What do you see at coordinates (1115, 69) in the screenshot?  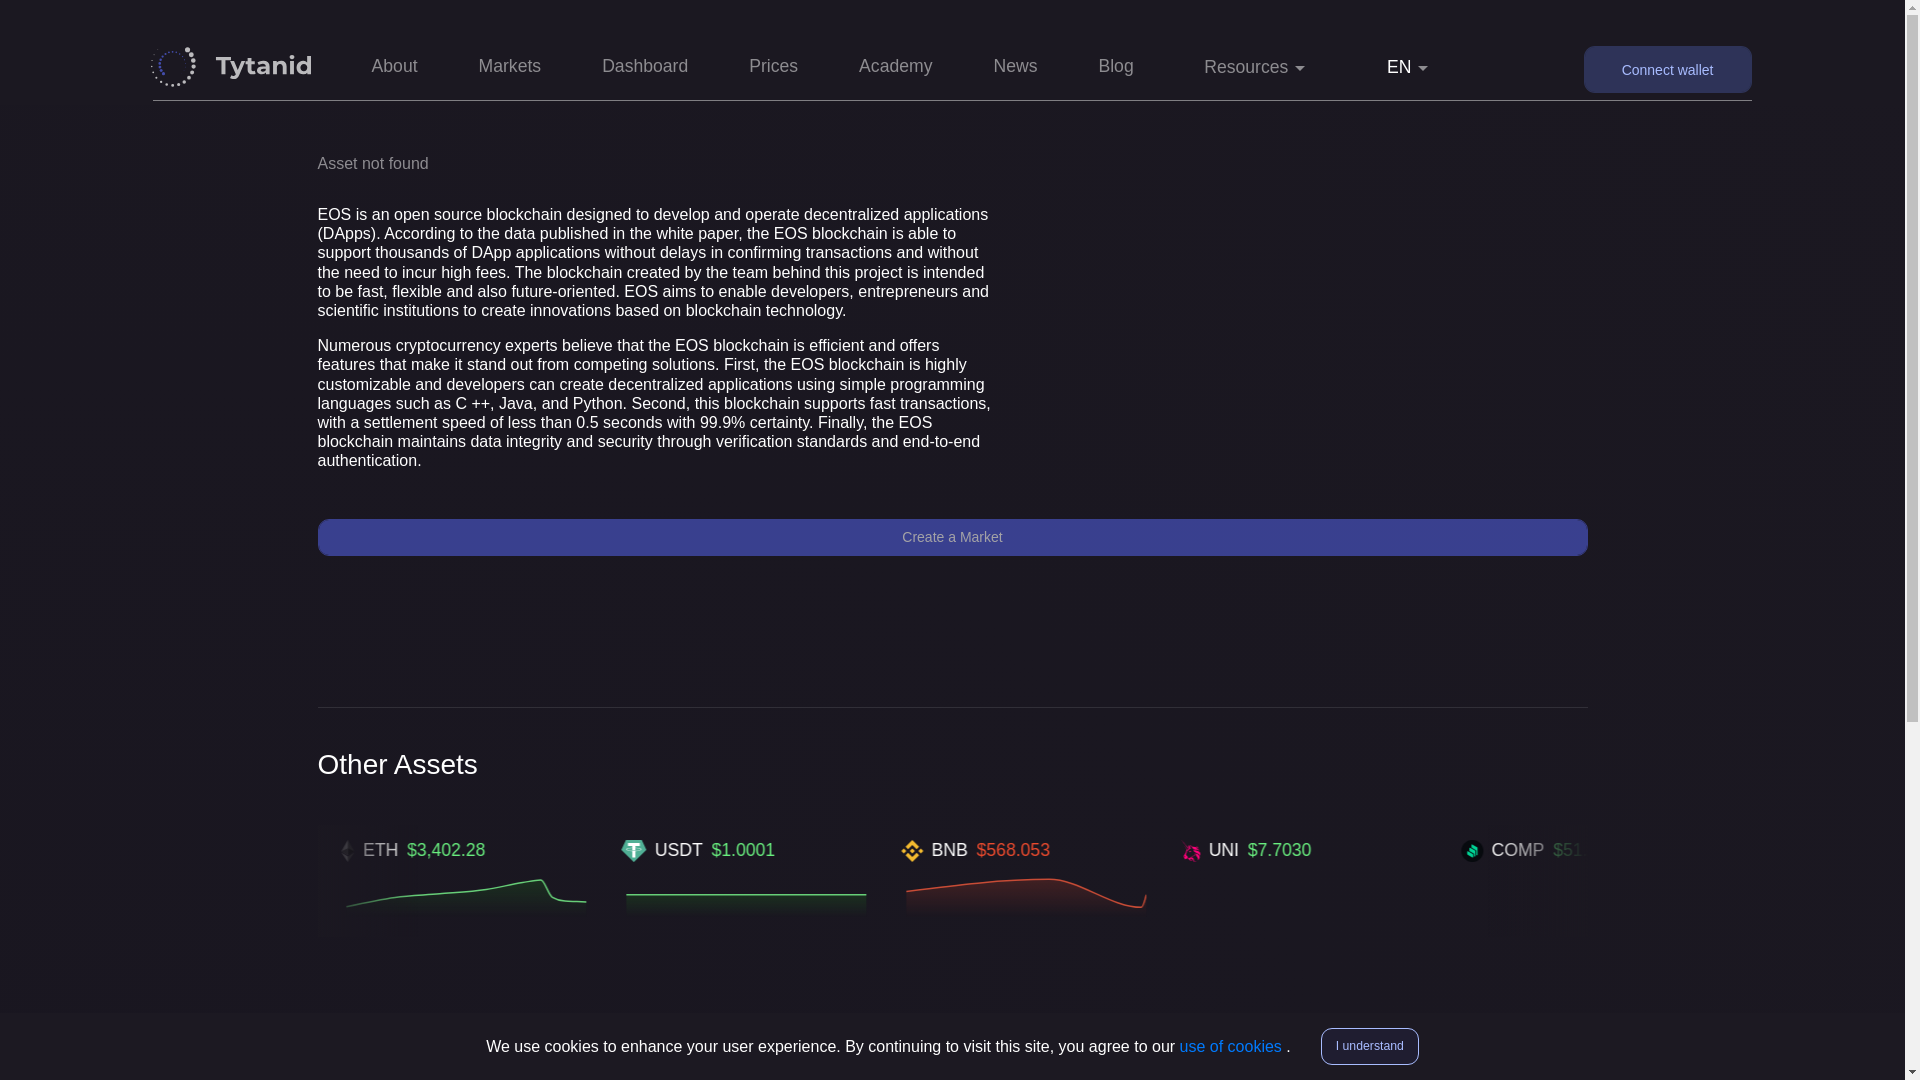 I see `Blog` at bounding box center [1115, 69].